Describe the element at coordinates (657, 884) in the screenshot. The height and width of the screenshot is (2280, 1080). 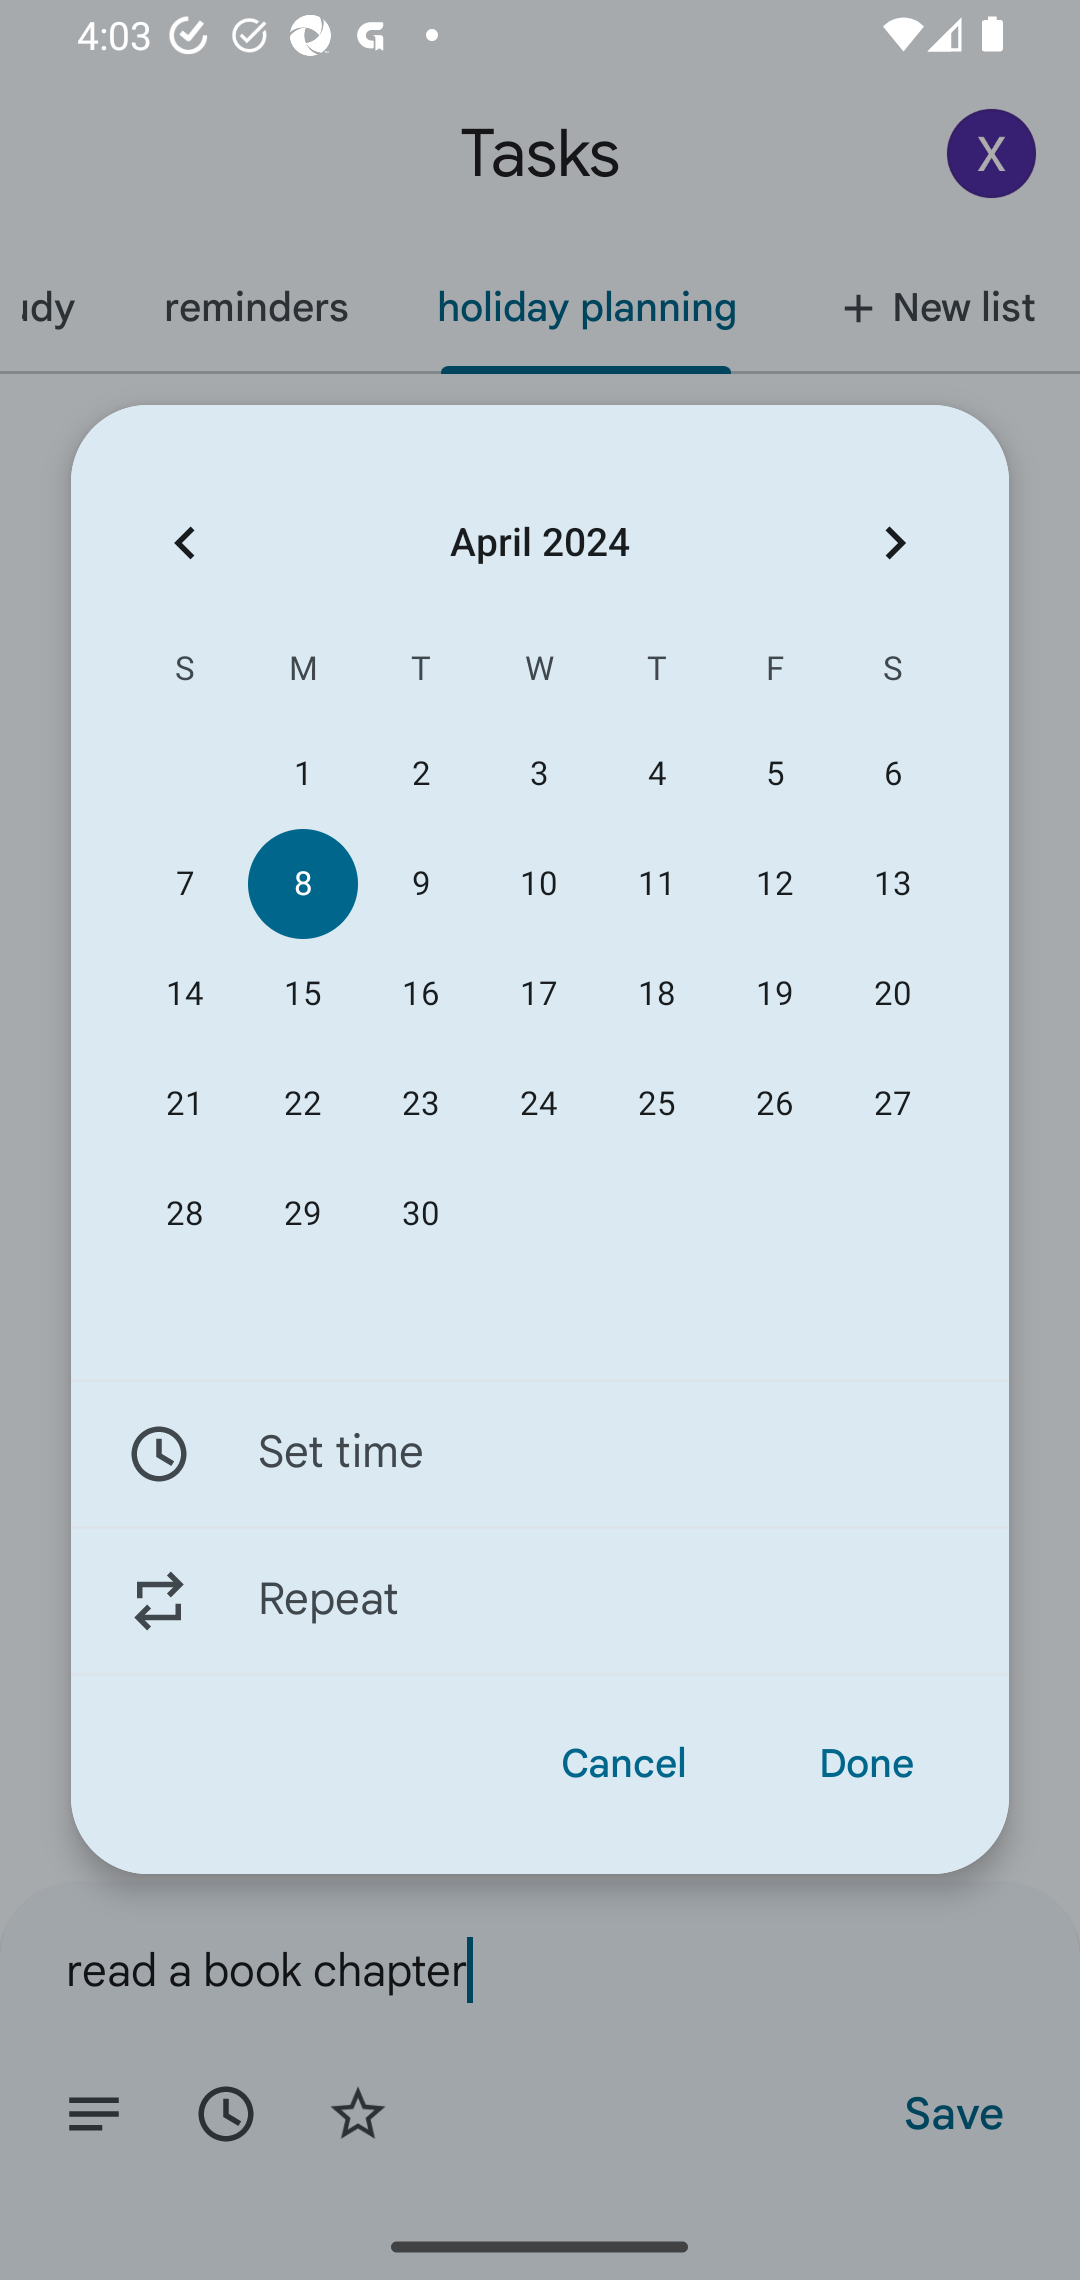
I see `11 11 April 2024` at that location.